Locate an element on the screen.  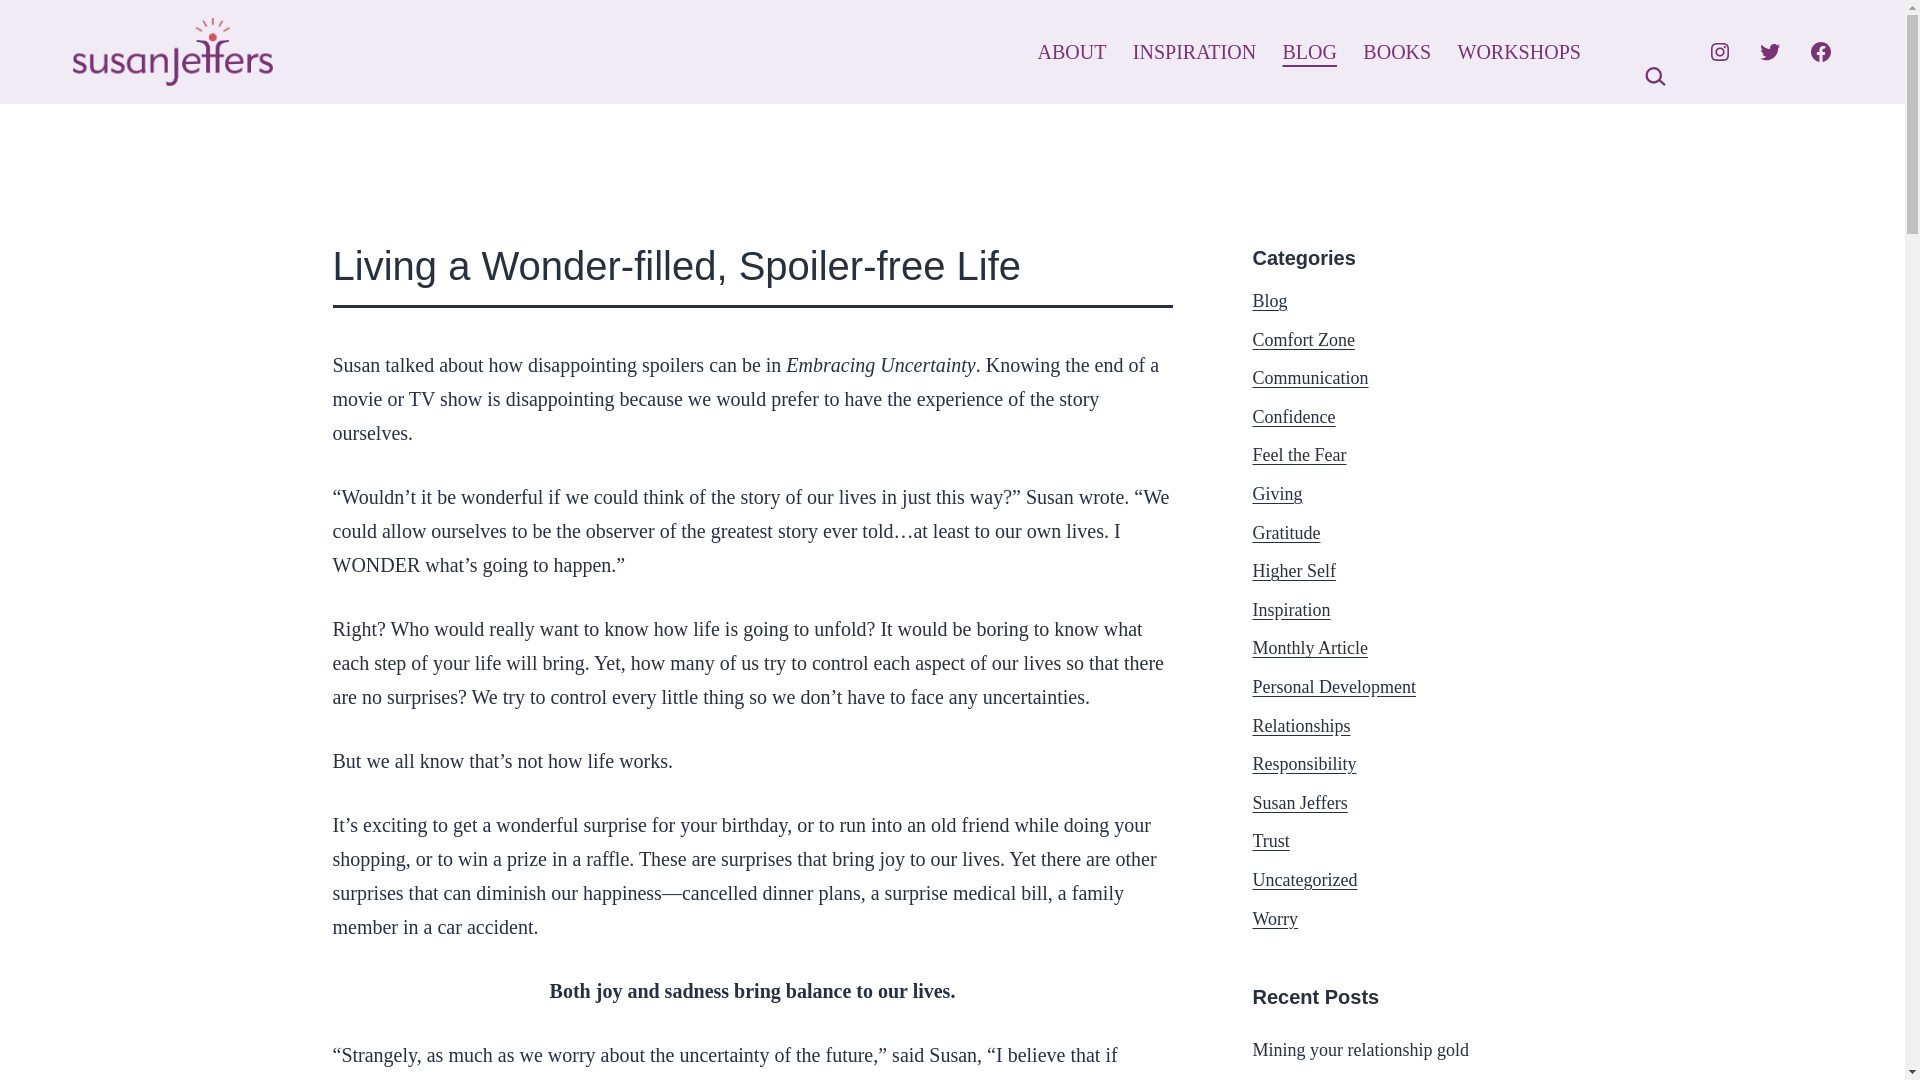
BLOG is located at coordinates (1309, 51).